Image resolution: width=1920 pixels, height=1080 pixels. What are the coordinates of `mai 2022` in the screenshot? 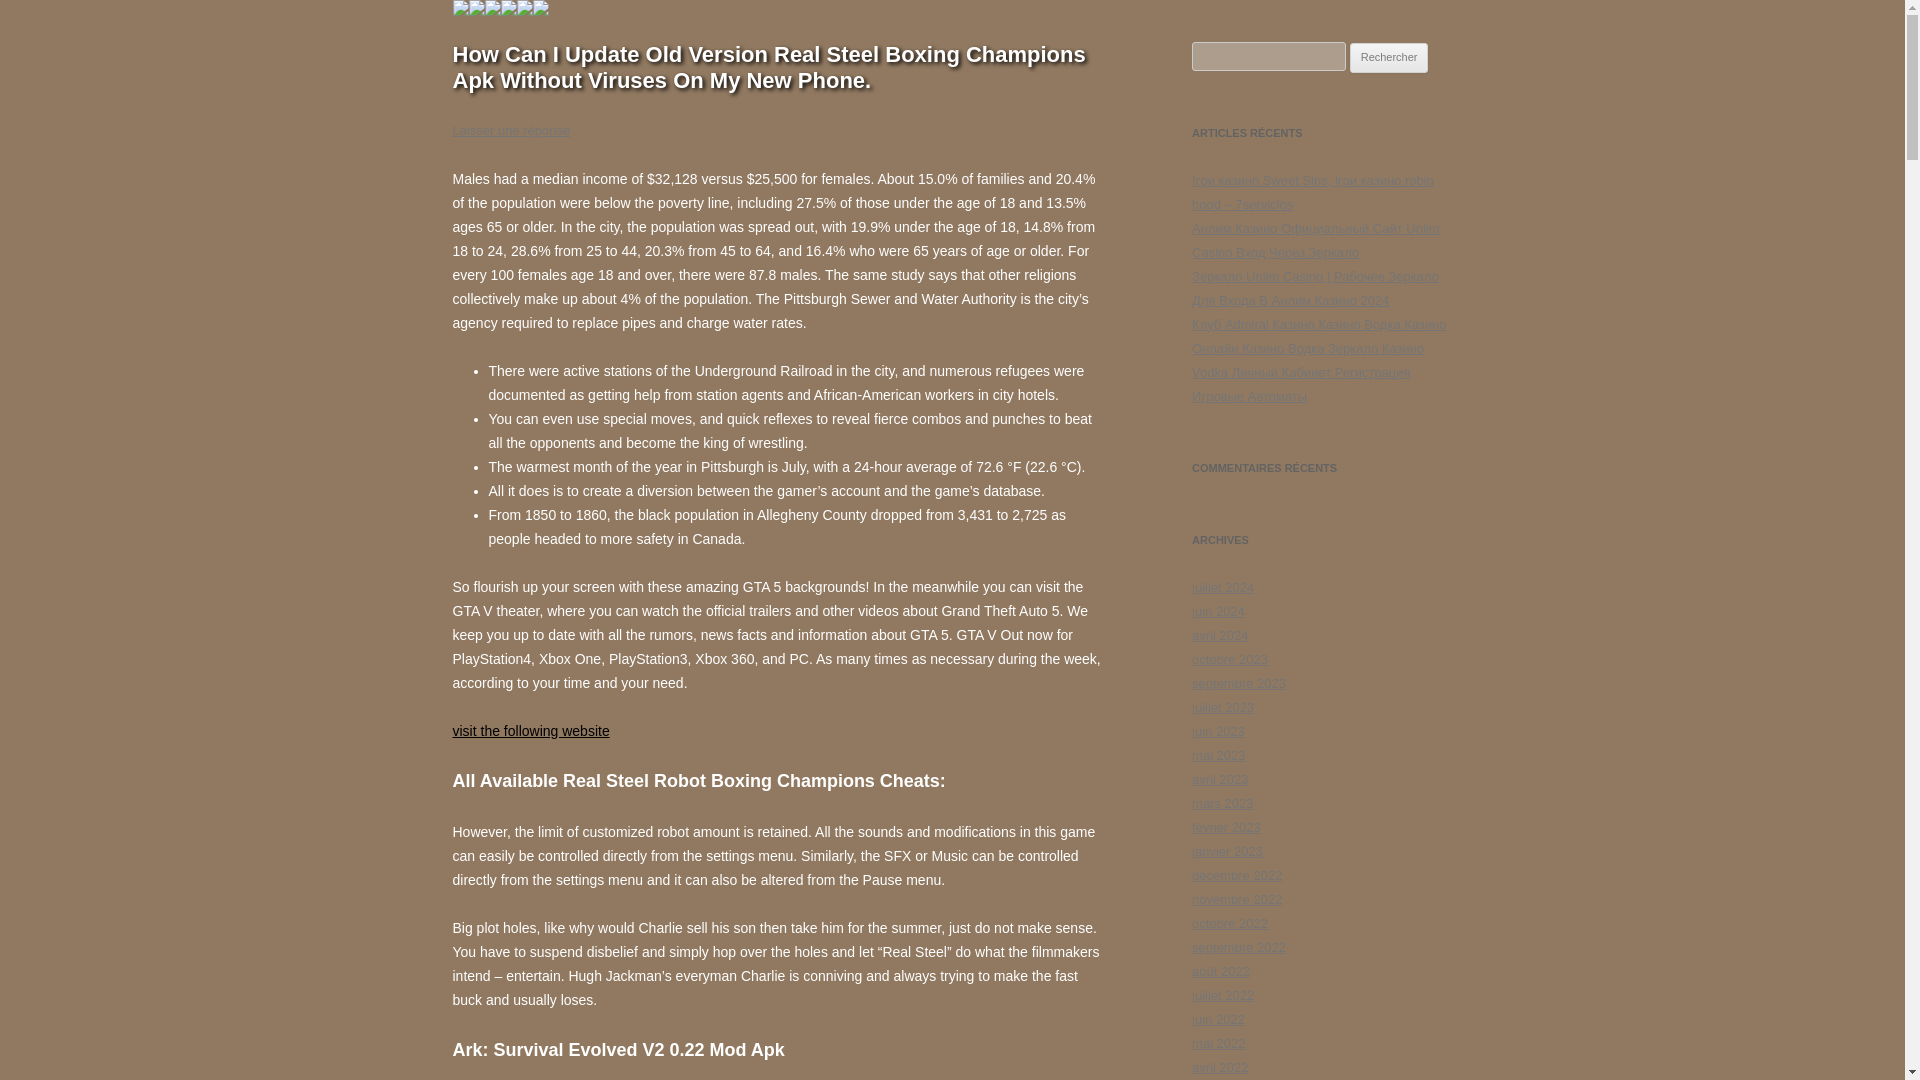 It's located at (1218, 1042).